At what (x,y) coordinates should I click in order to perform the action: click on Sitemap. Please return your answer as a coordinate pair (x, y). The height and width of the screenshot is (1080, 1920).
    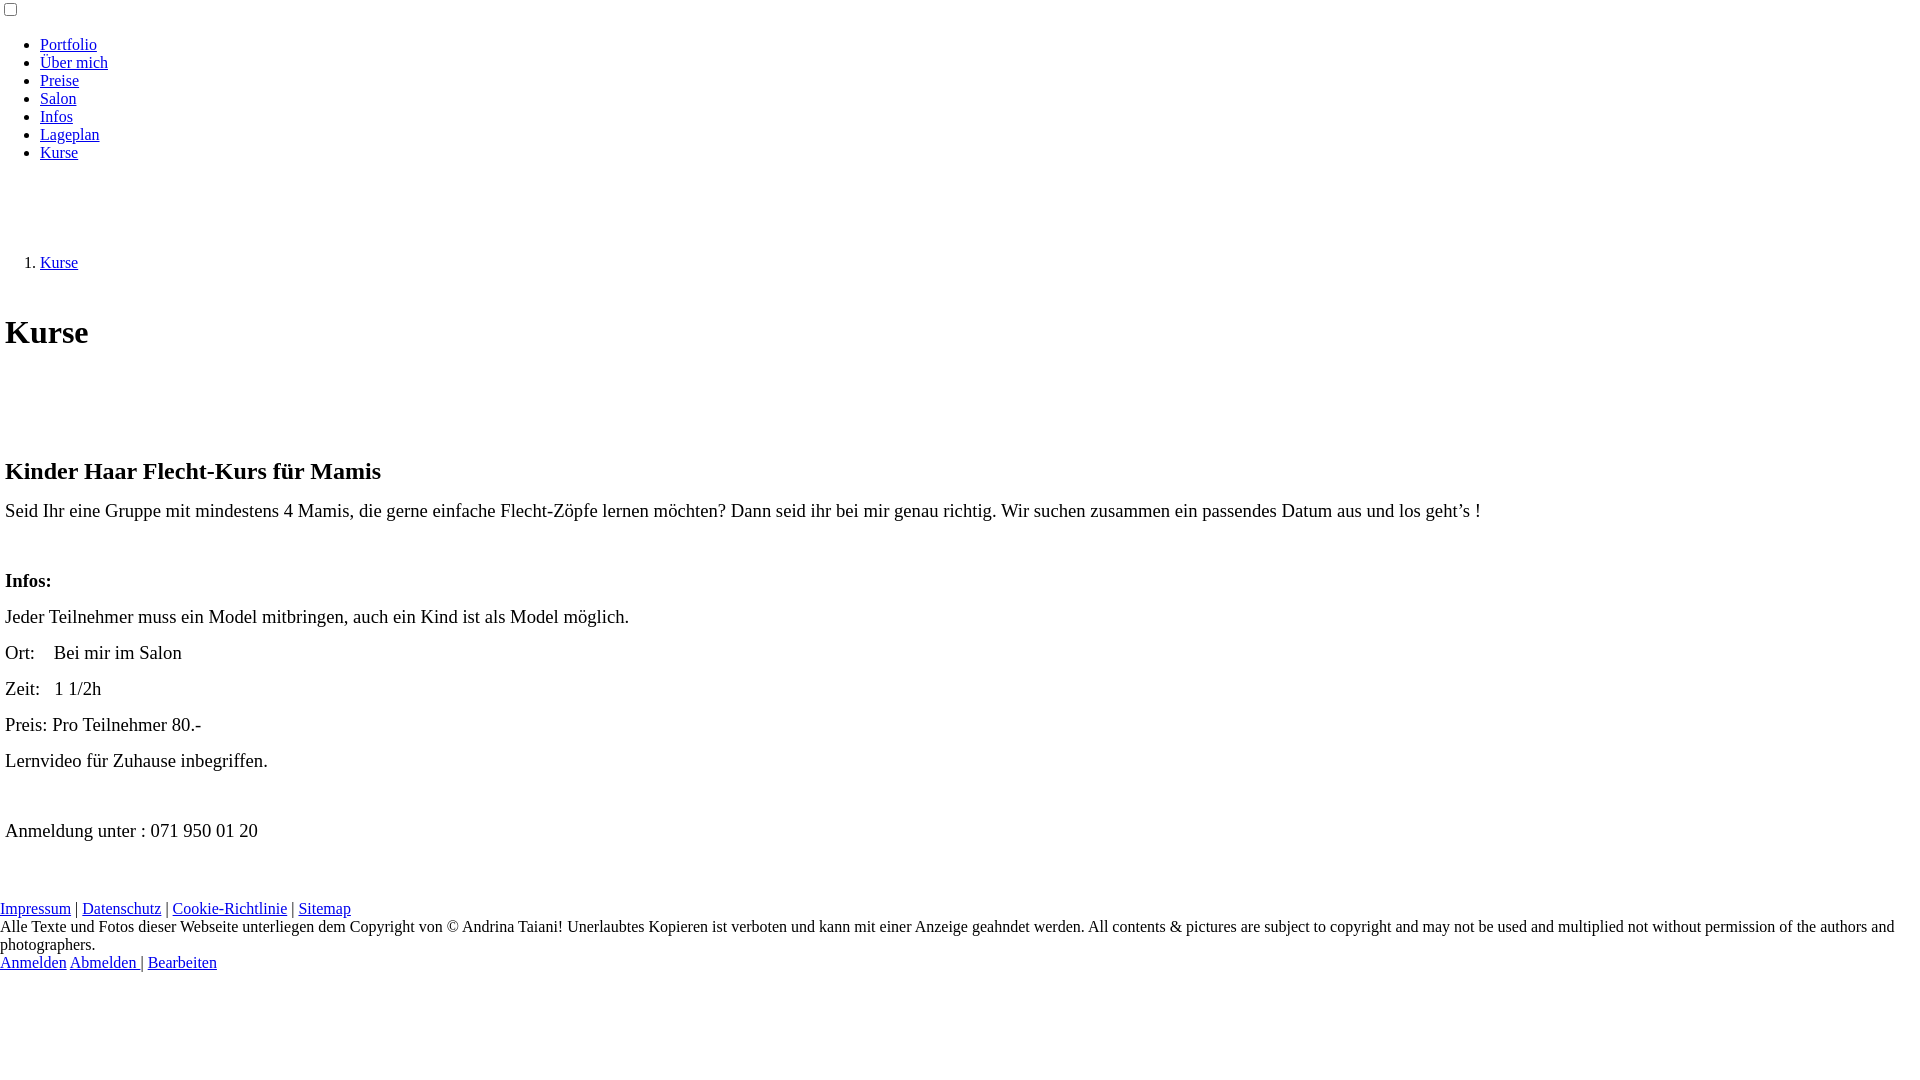
    Looking at the image, I should click on (324, 908).